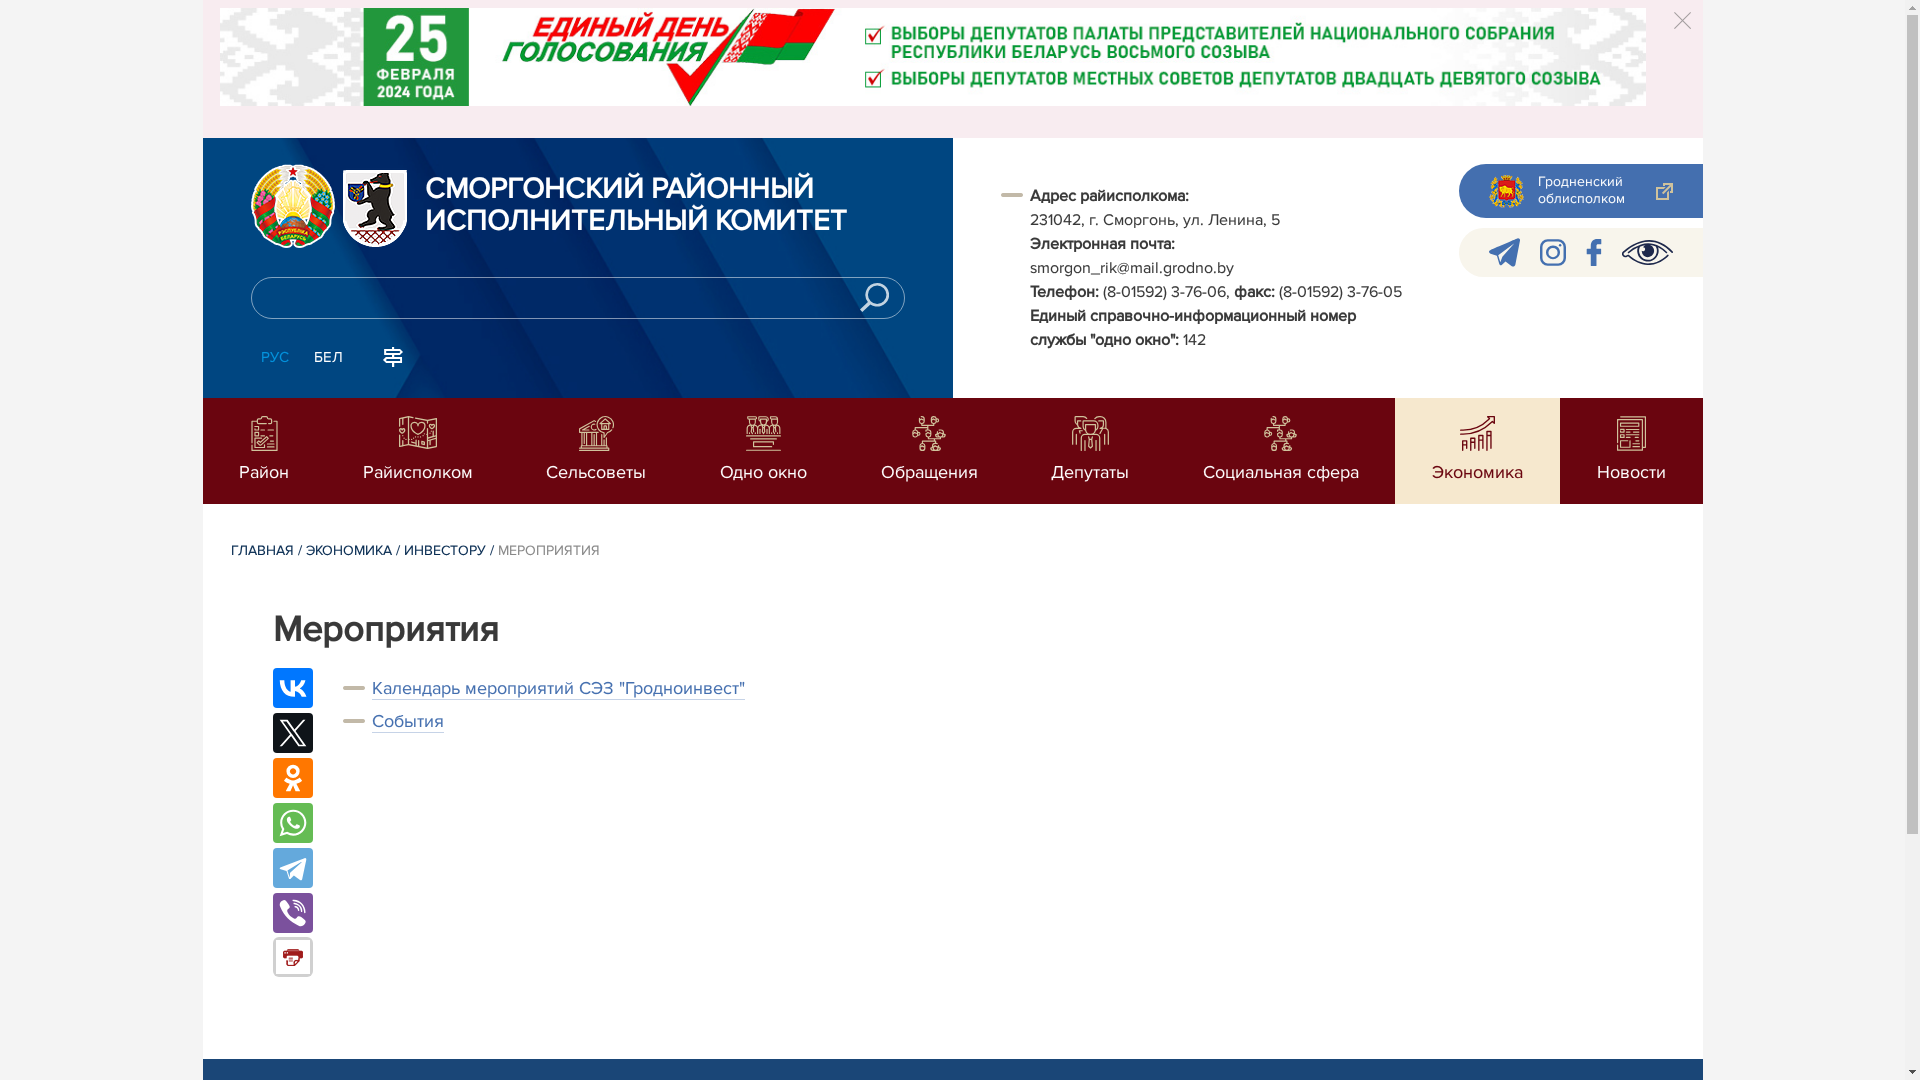 Image resolution: width=1920 pixels, height=1080 pixels. Describe the element at coordinates (292, 823) in the screenshot. I see `WhatsApp` at that location.